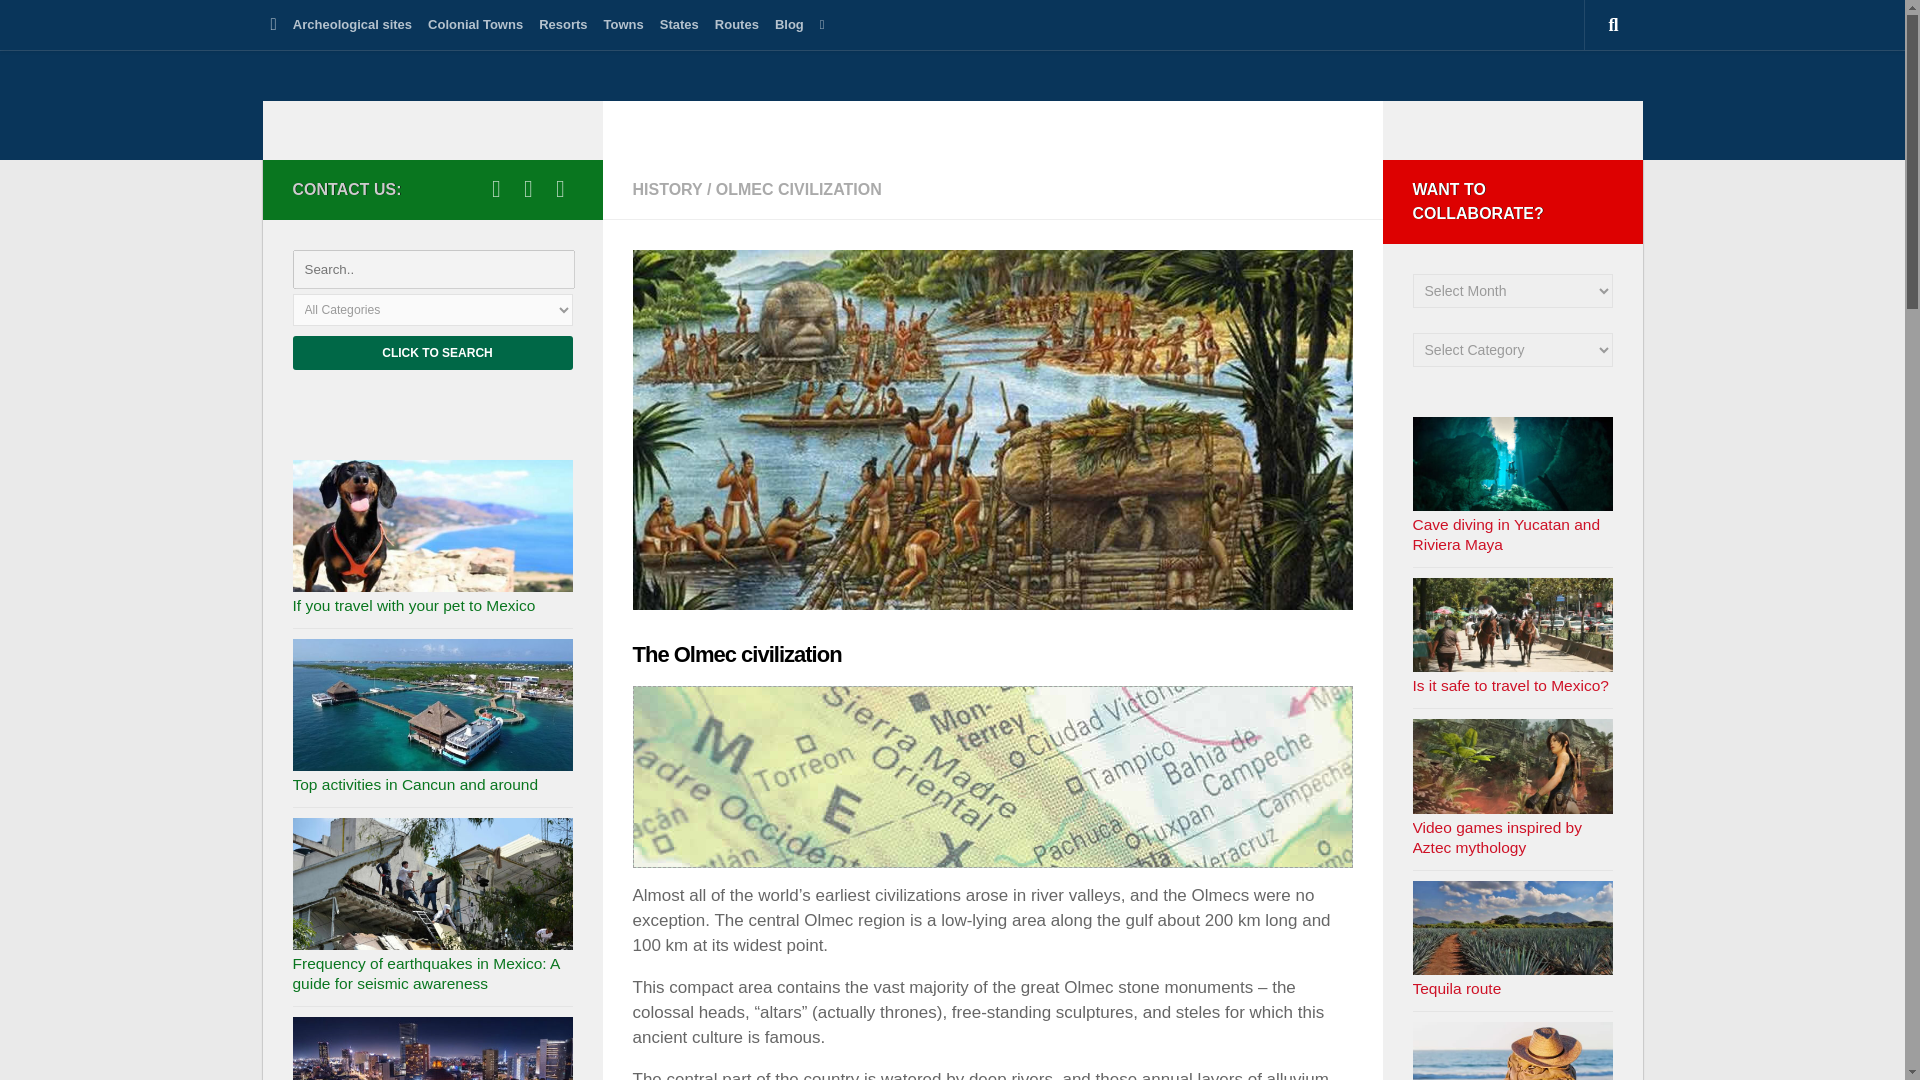 This screenshot has width=1920, height=1080. I want to click on Follow us on Google News, so click(560, 188).